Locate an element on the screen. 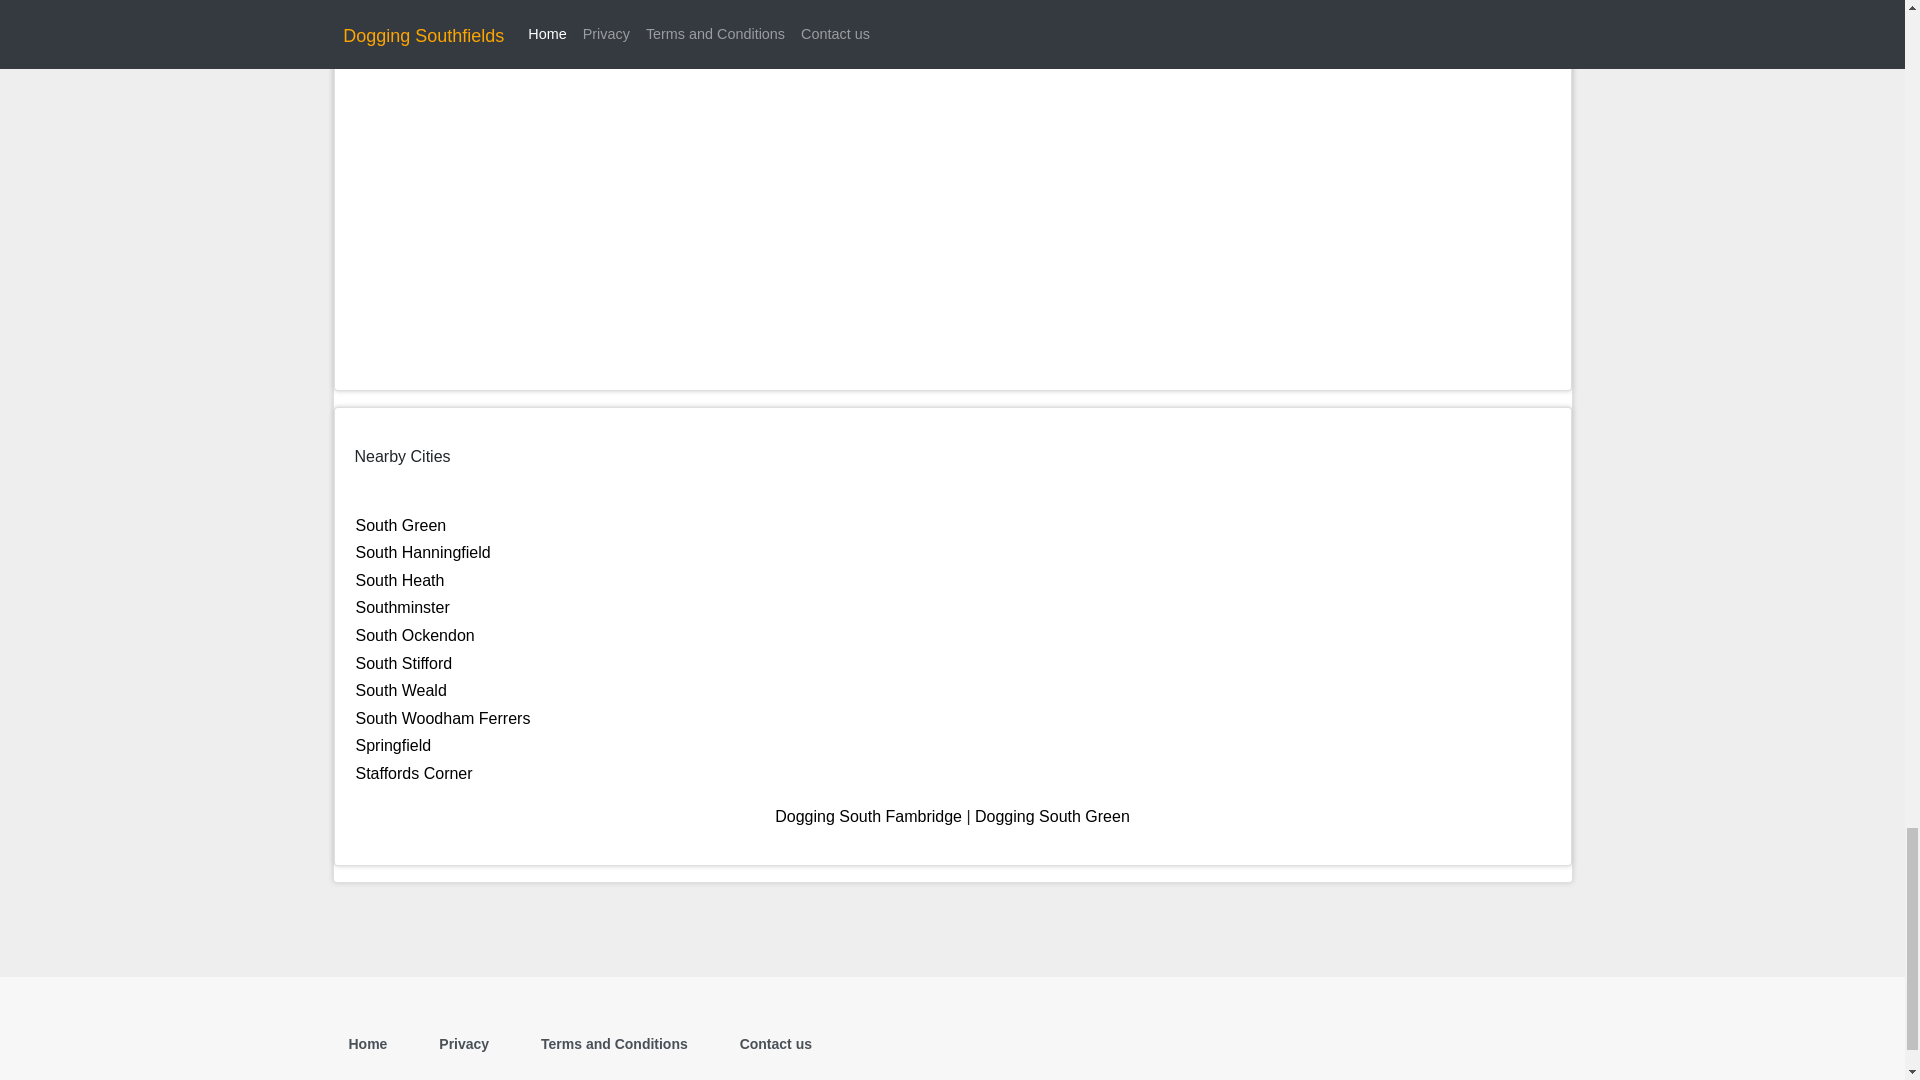 This screenshot has width=1920, height=1080. South Weald is located at coordinates (401, 690).